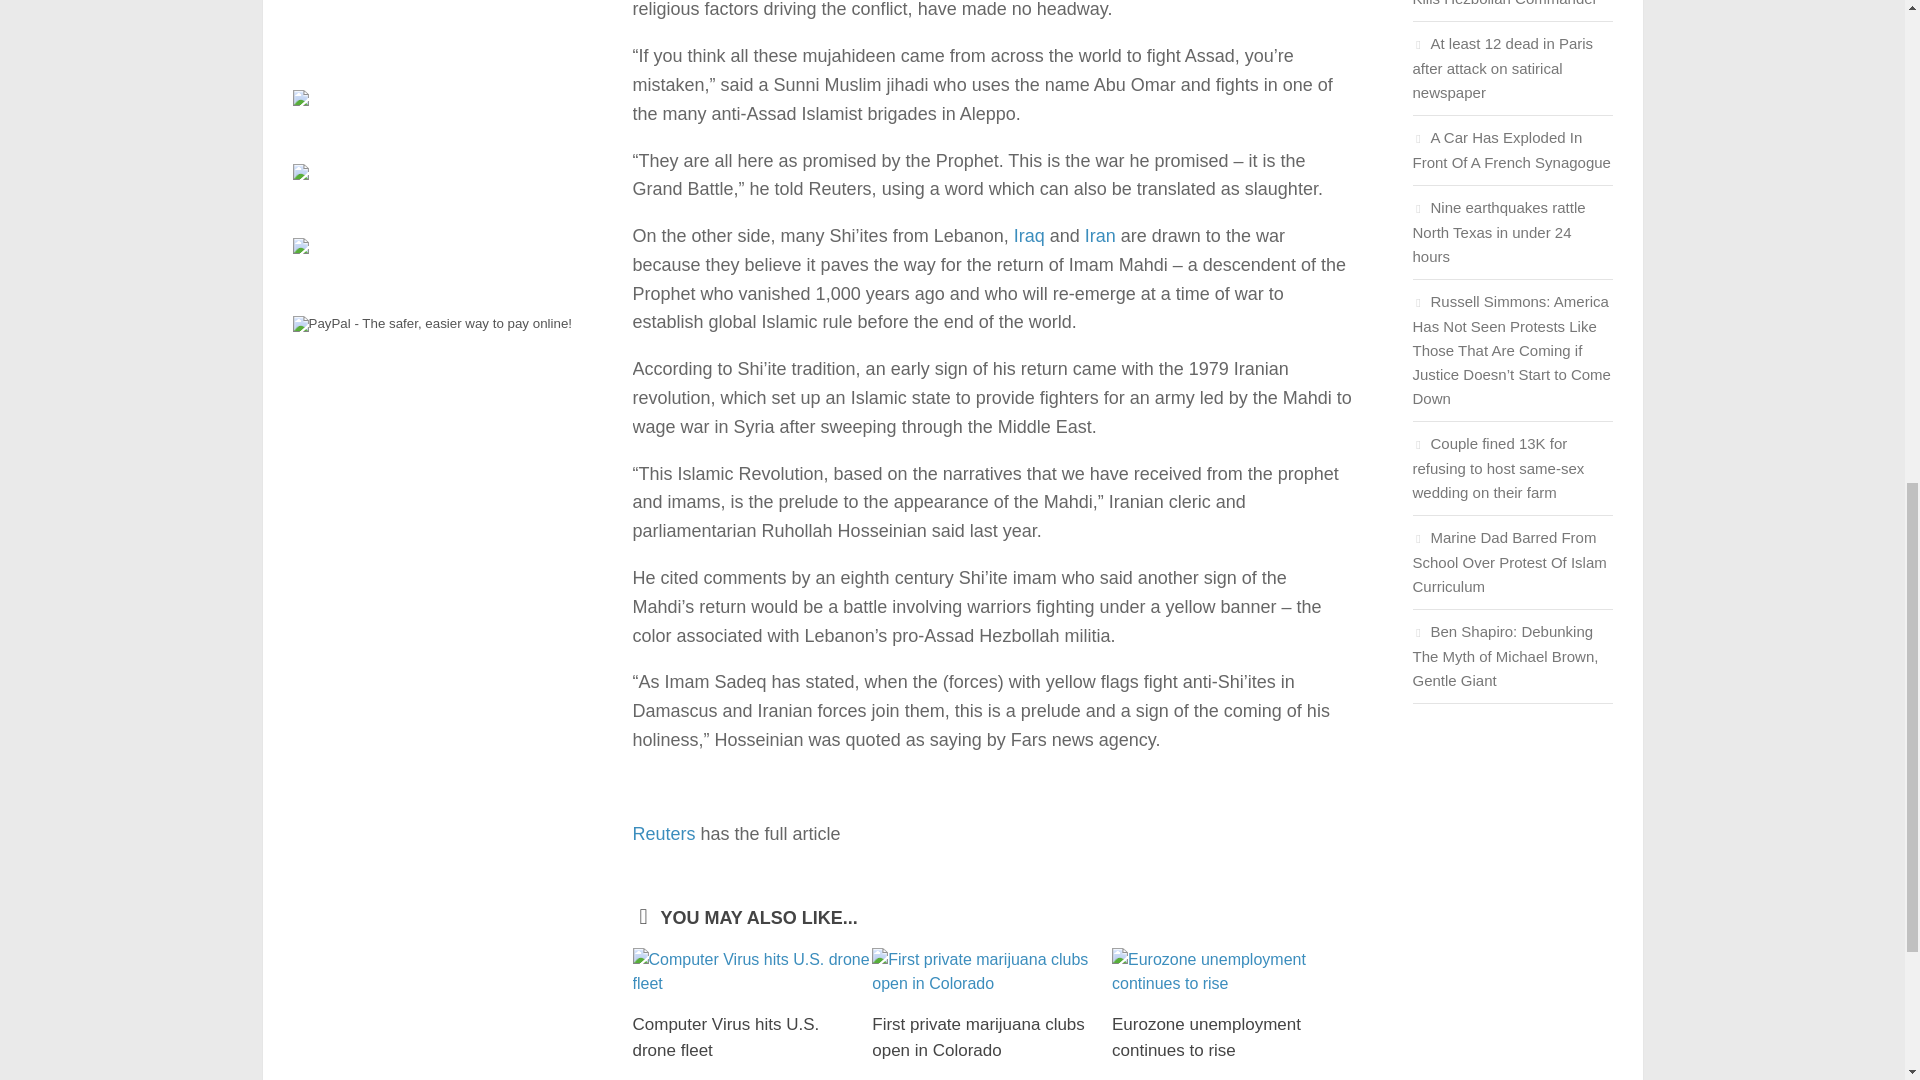 This screenshot has height=1080, width=1920. I want to click on Computer Virus hits U.S. drone fleet, so click(751, 972).